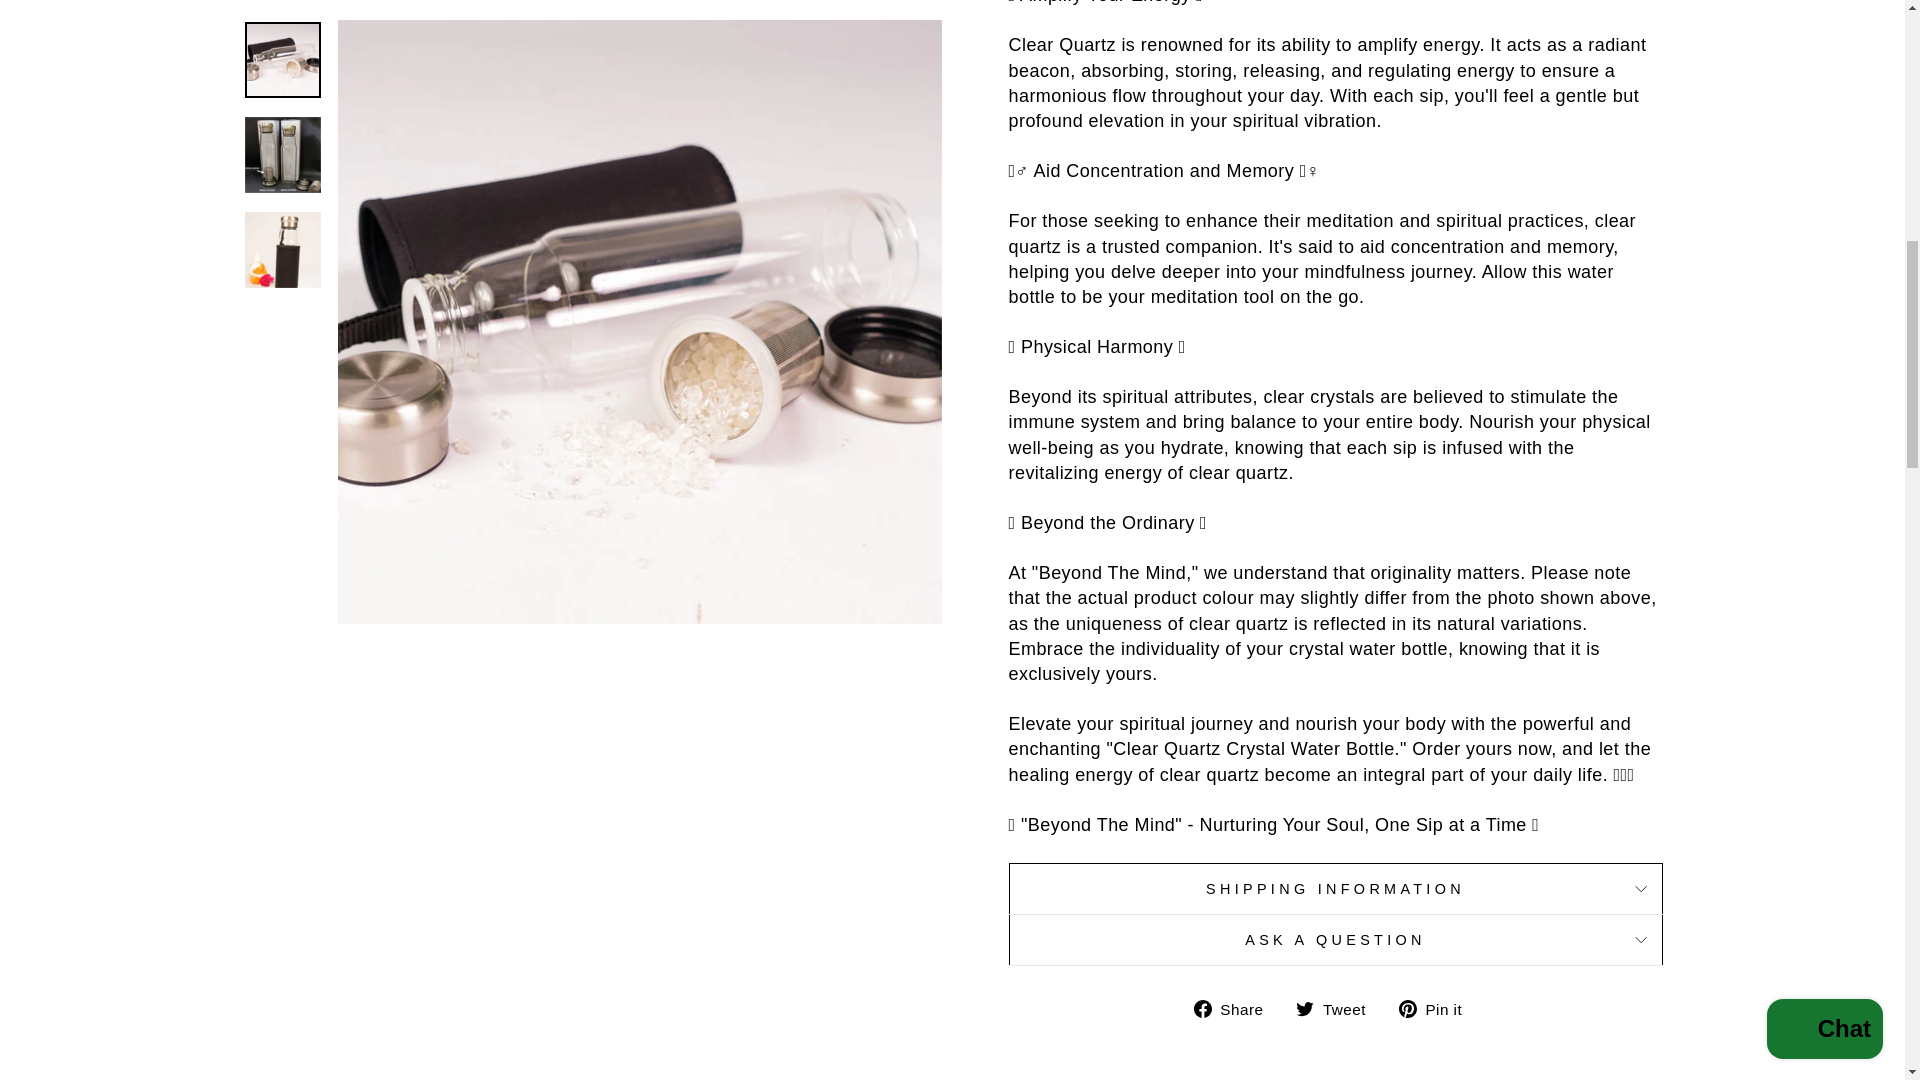 This screenshot has width=1920, height=1080. I want to click on Pin on Pinterest, so click(1335, 888).